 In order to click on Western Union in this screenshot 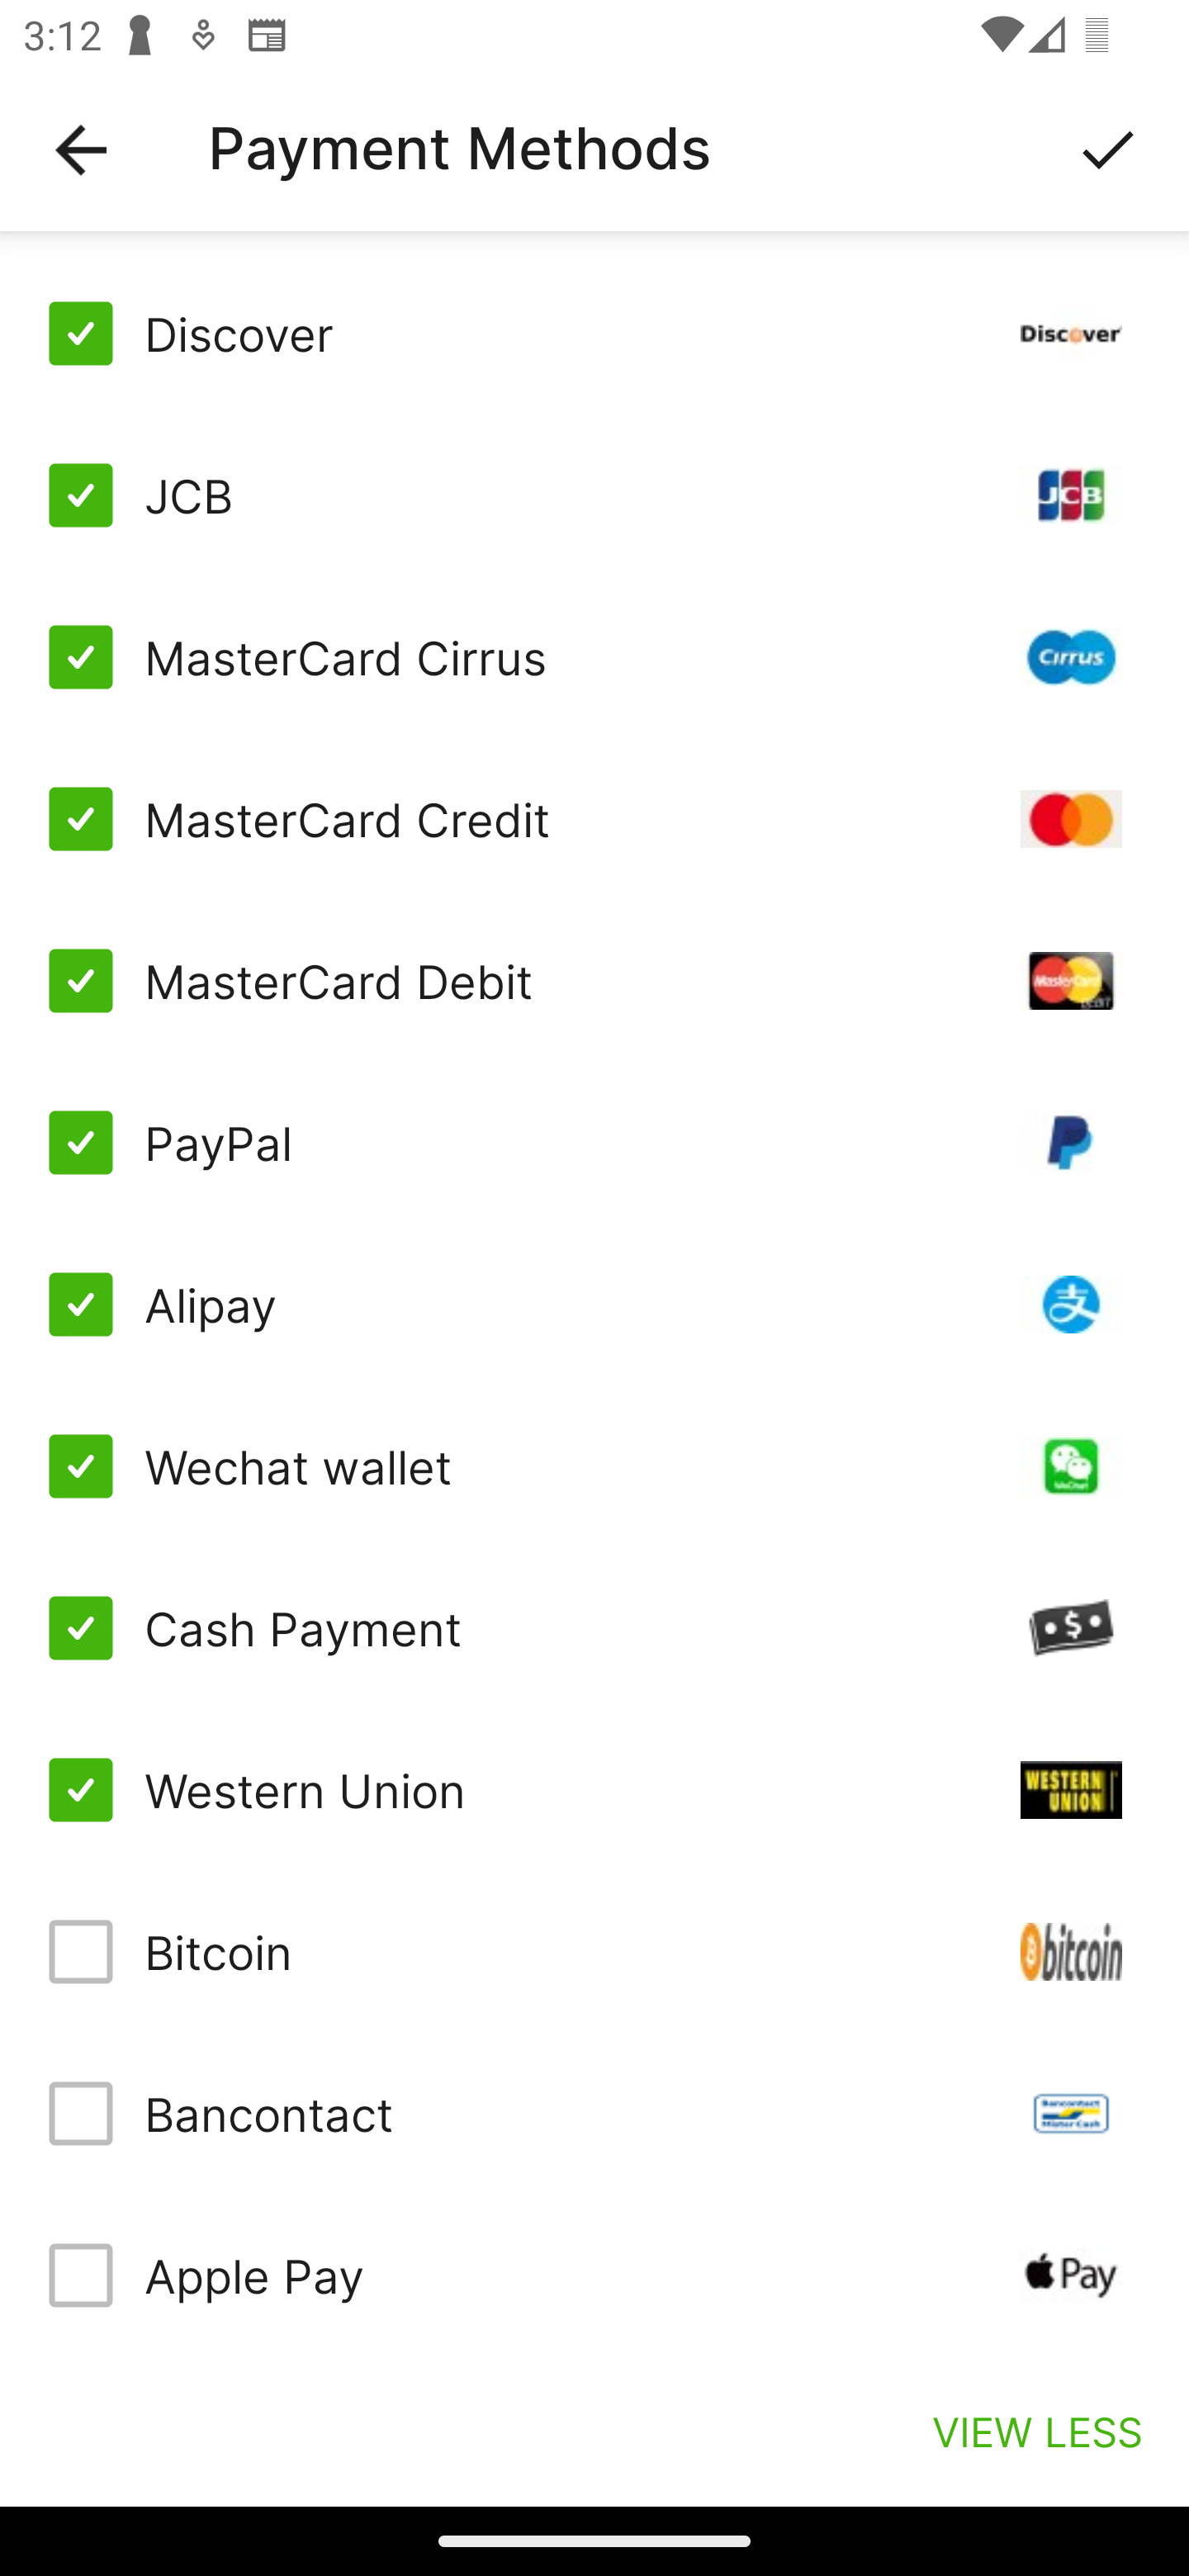, I will do `click(594, 1788)`.